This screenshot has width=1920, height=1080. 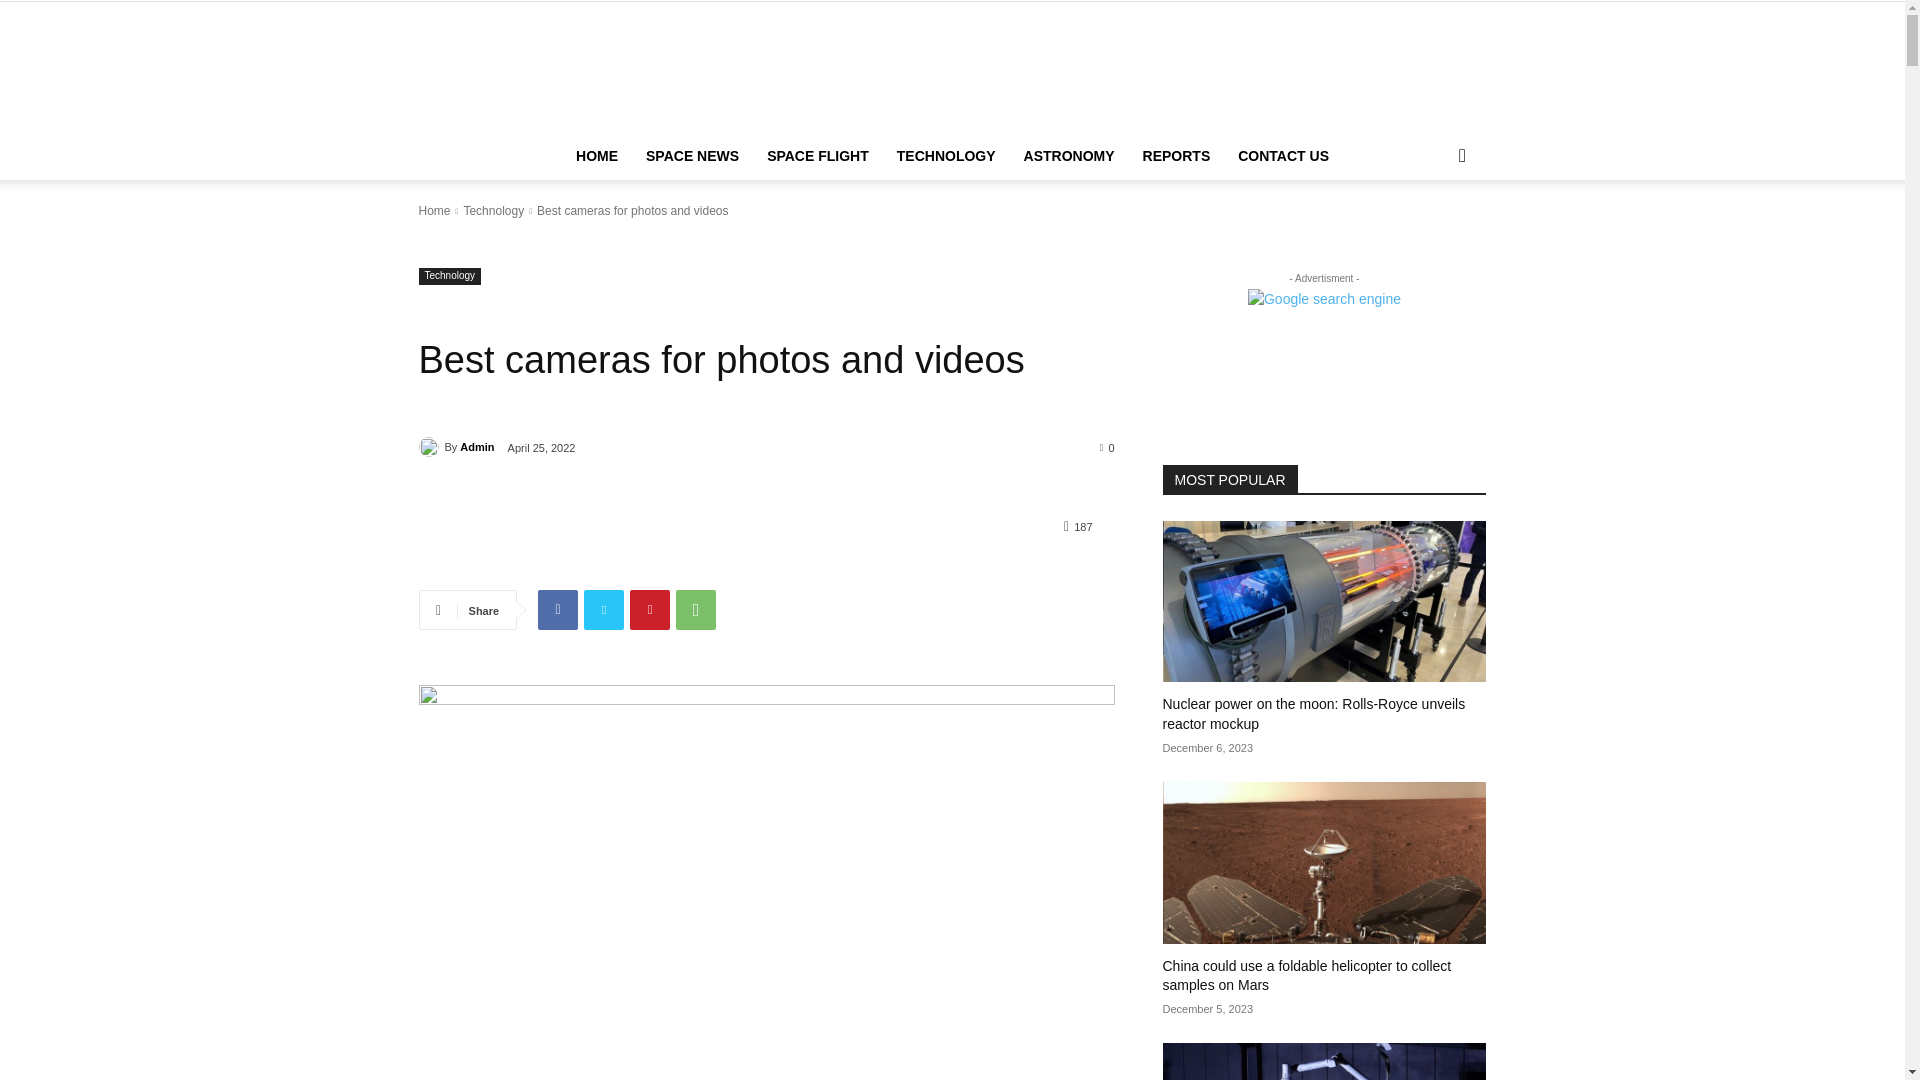 I want to click on Facebook, so click(x=557, y=609).